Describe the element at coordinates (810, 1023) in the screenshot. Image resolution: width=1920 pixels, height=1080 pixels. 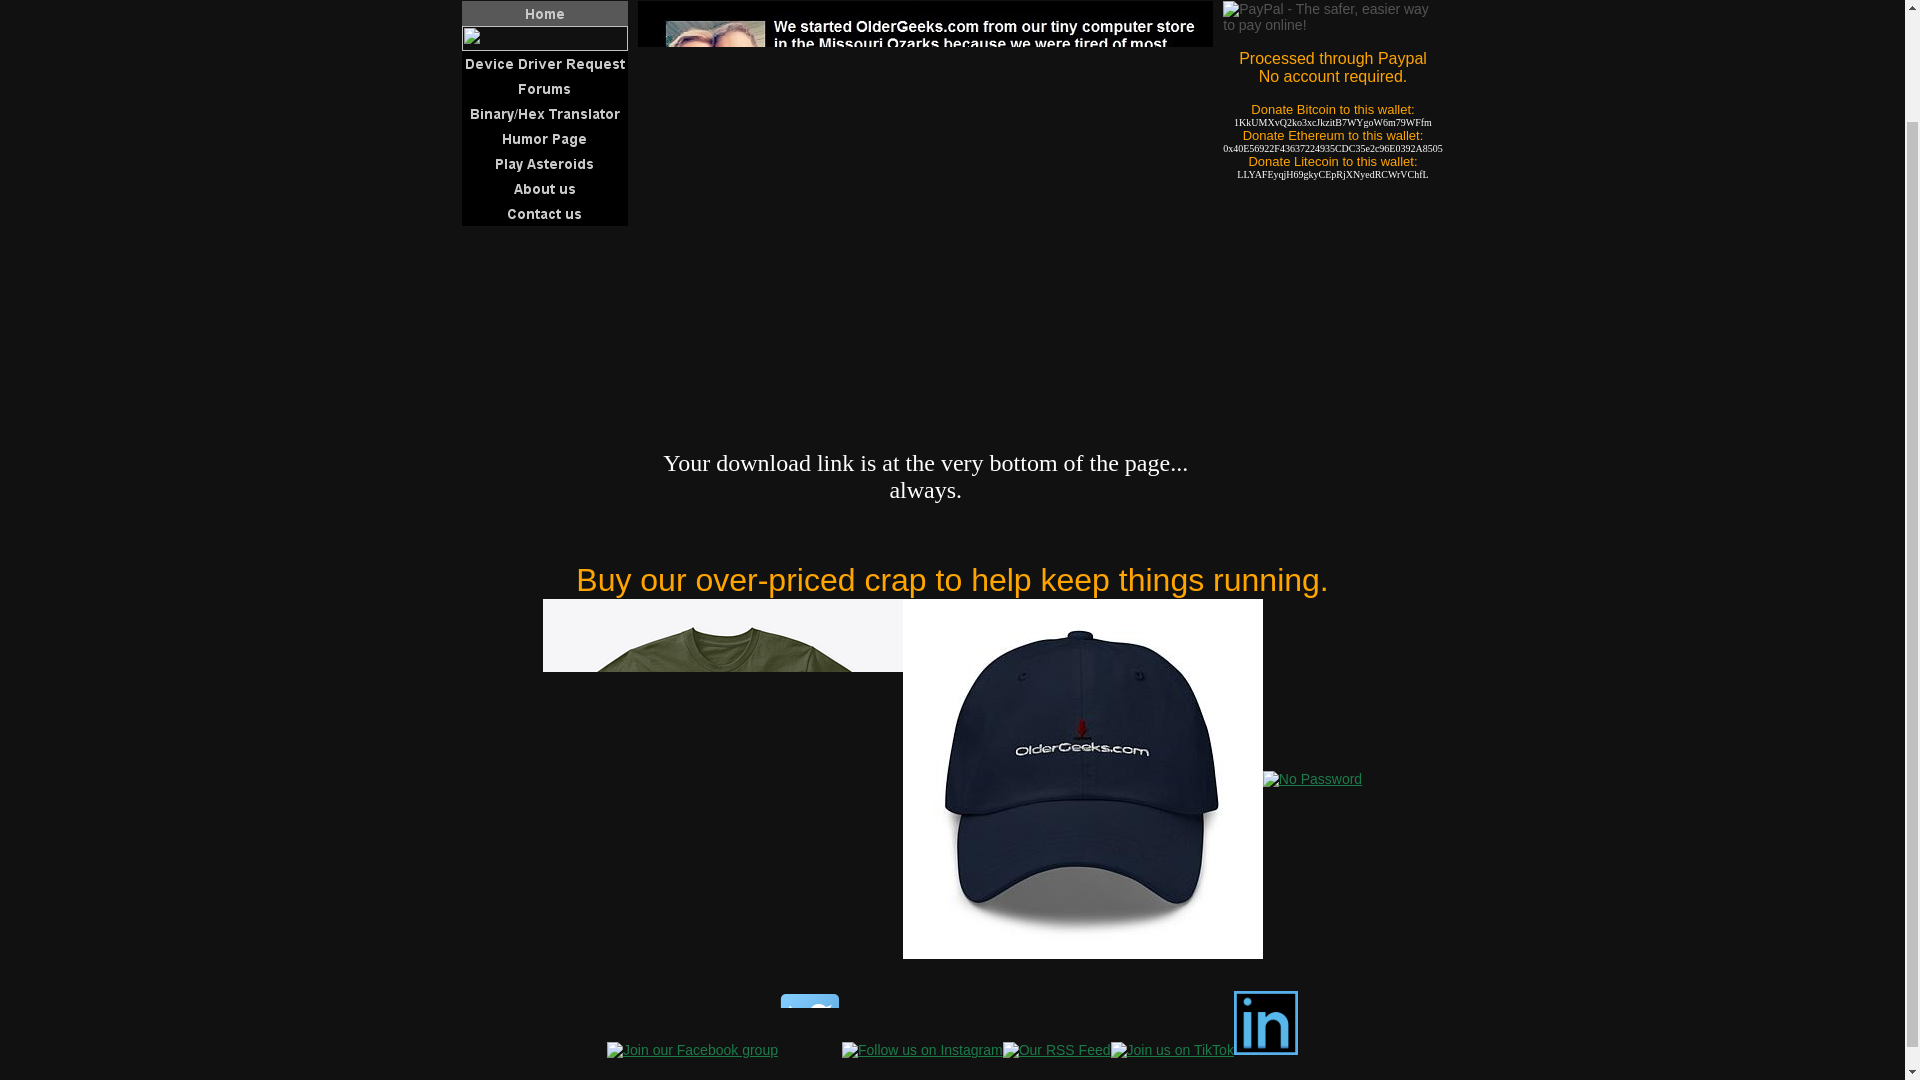
I see `Follow us in Twitter` at that location.